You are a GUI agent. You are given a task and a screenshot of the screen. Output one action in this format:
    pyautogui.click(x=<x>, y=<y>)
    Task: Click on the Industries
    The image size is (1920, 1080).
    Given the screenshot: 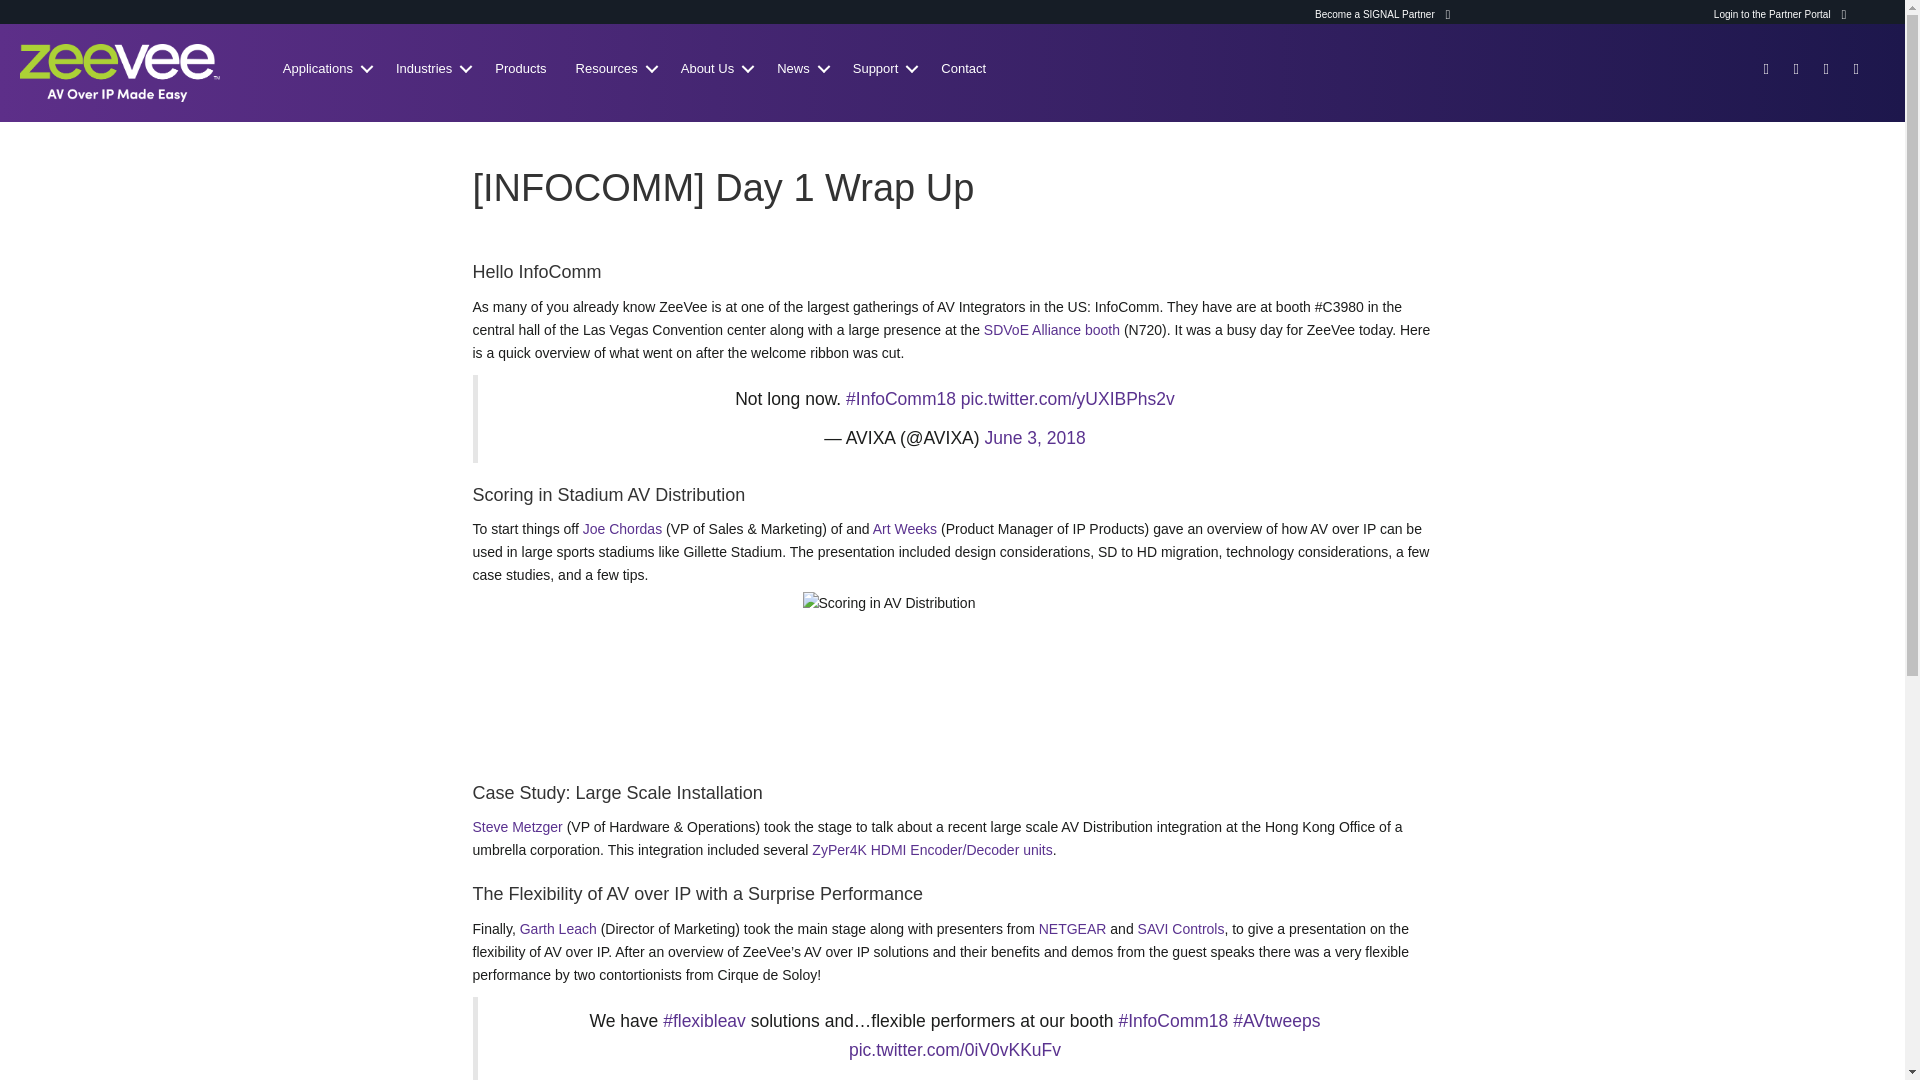 What is the action you would take?
    pyautogui.click(x=431, y=68)
    